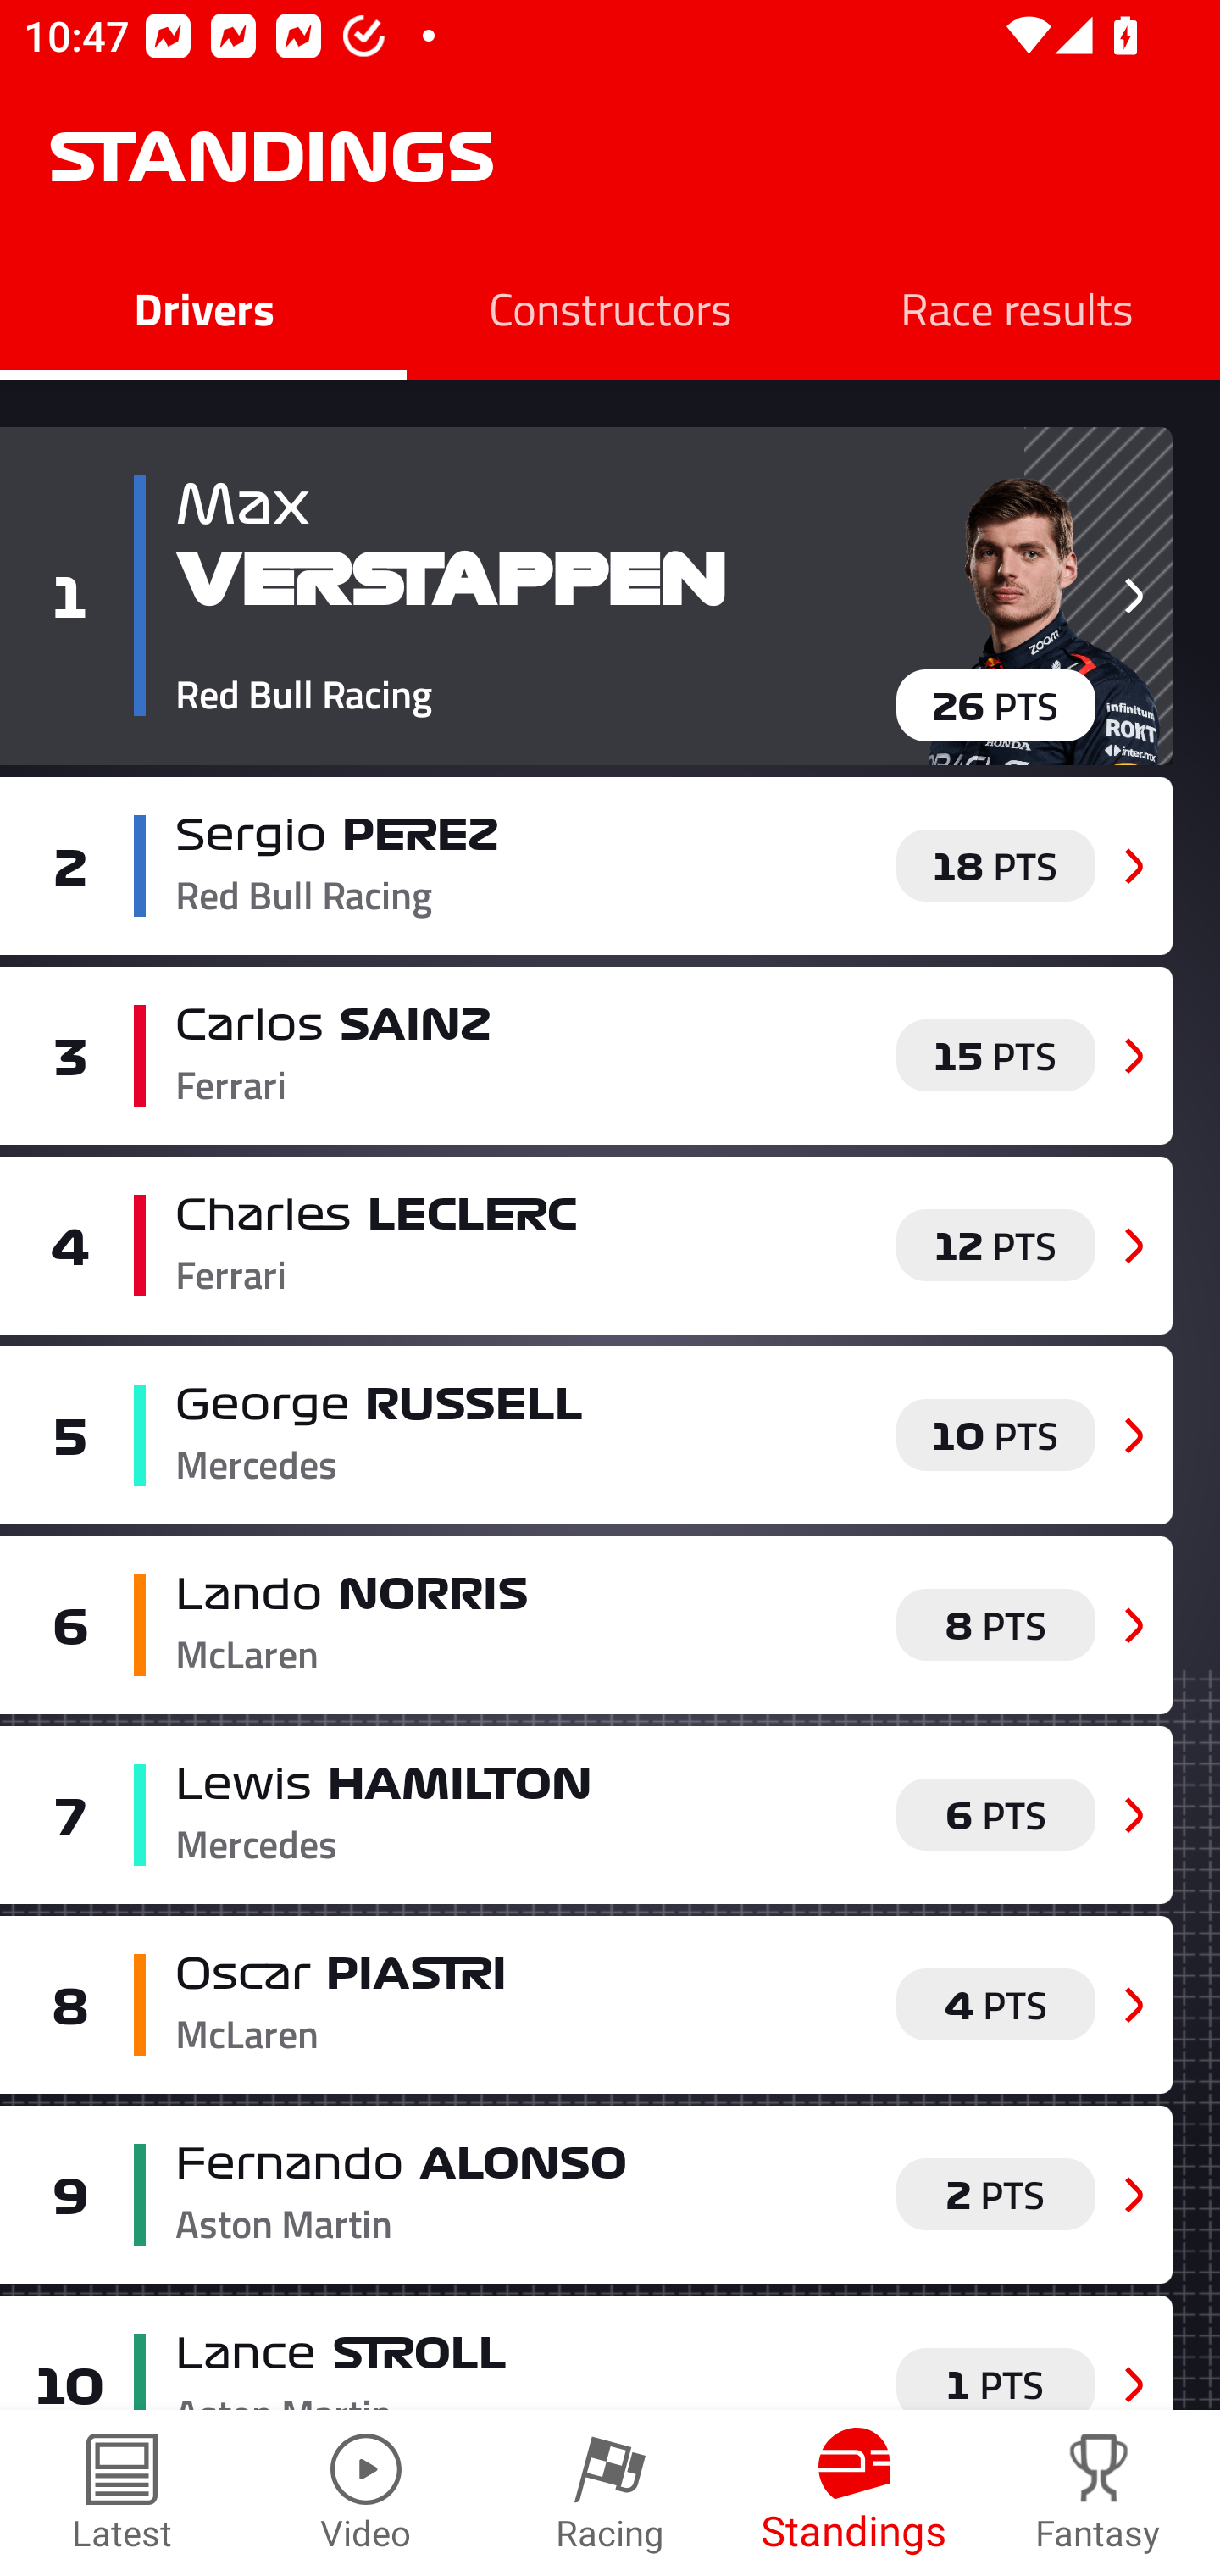 This screenshot has height=2576, width=1220. I want to click on 3 Carlos SAINZ Ferrari 15 PTS, so click(586, 1054).